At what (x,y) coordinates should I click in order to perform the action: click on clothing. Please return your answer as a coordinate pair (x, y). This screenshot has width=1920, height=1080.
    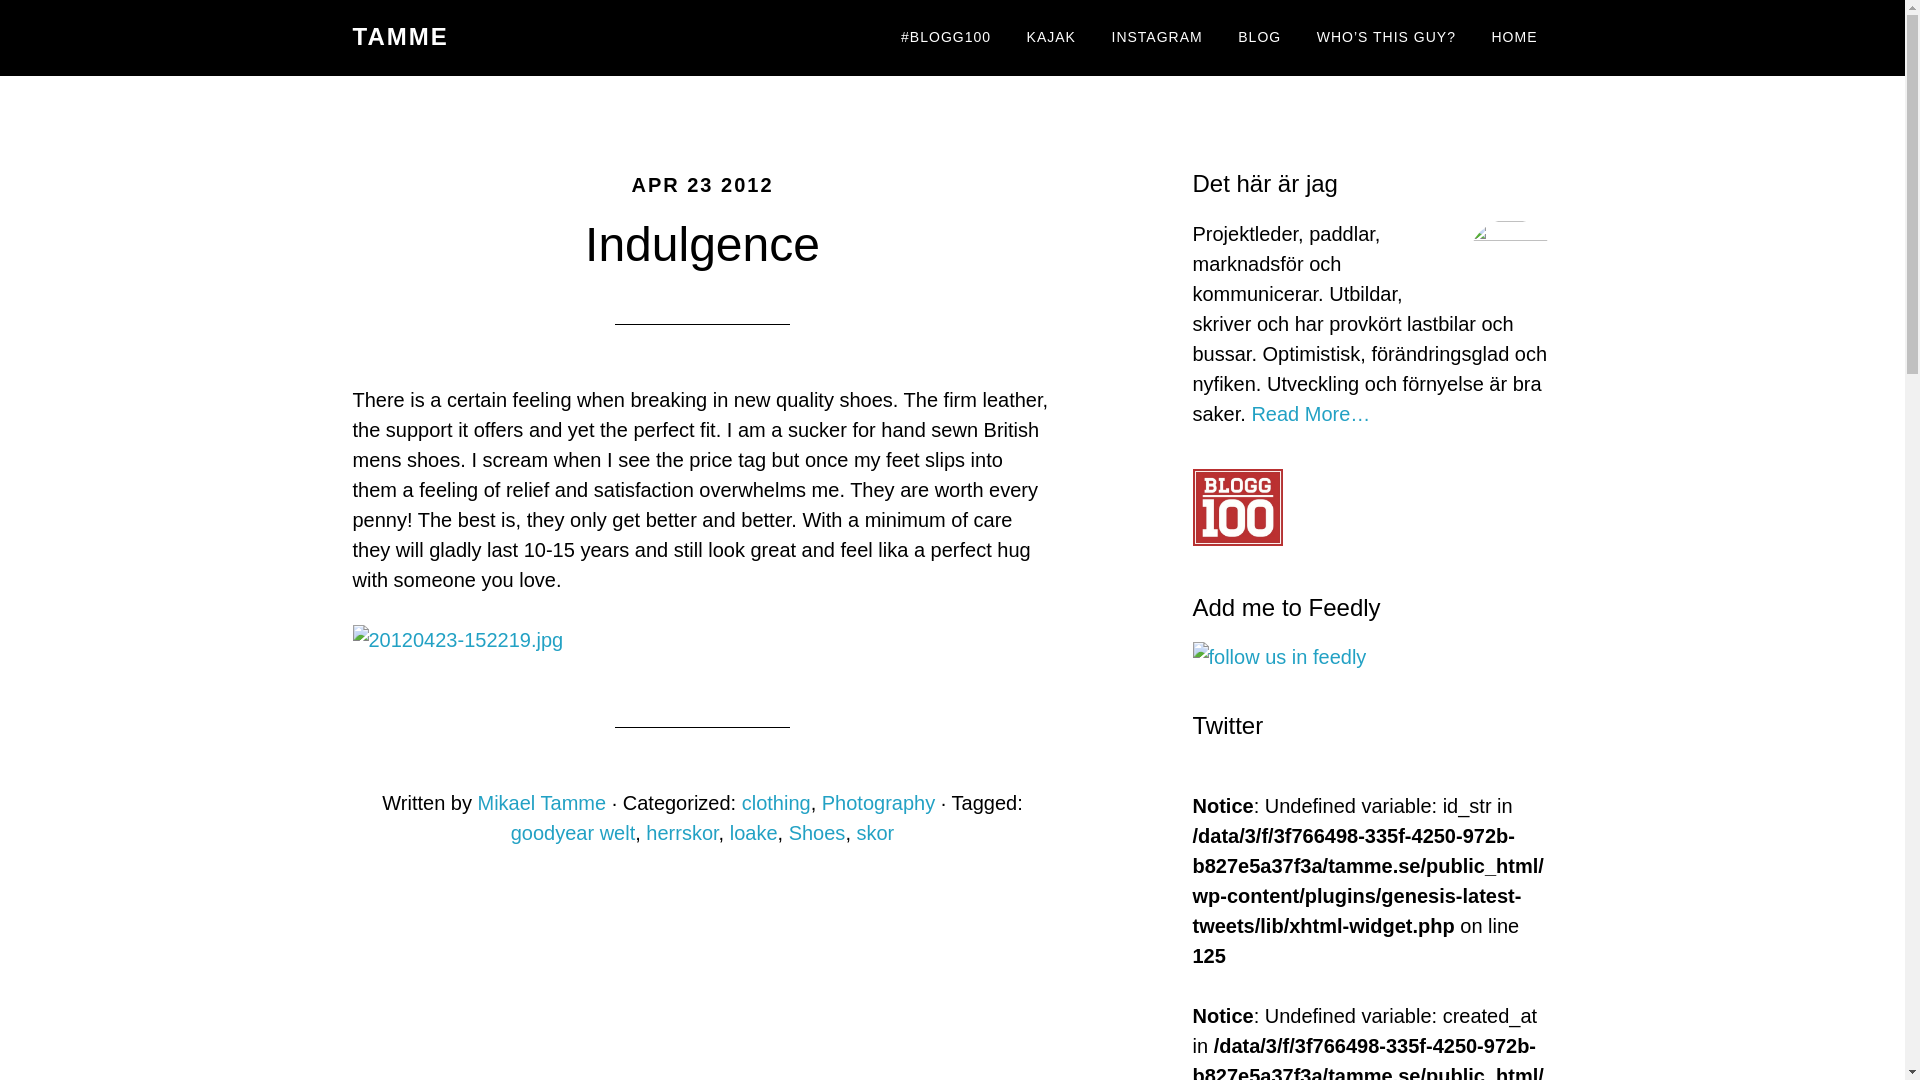
    Looking at the image, I should click on (776, 802).